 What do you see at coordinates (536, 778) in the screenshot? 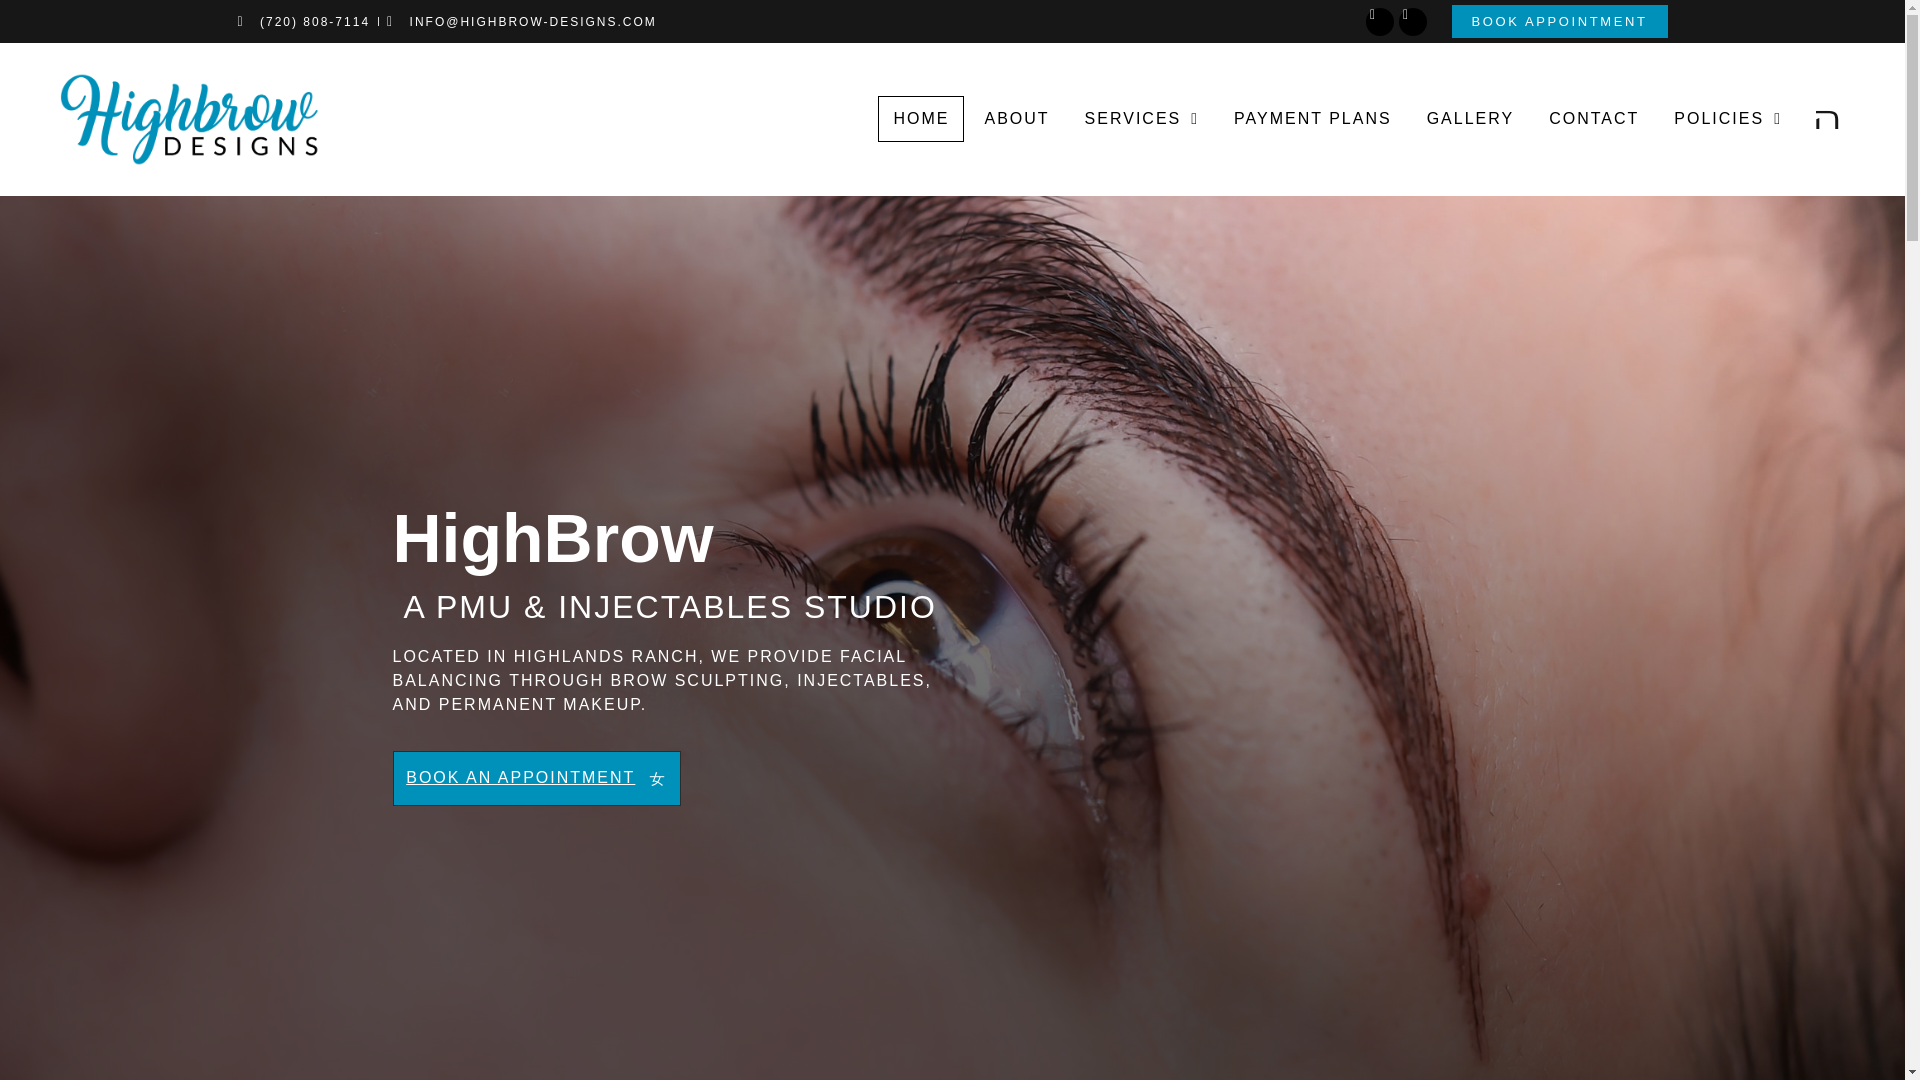
I see `BOOK AN APPOINTMENT` at bounding box center [536, 778].